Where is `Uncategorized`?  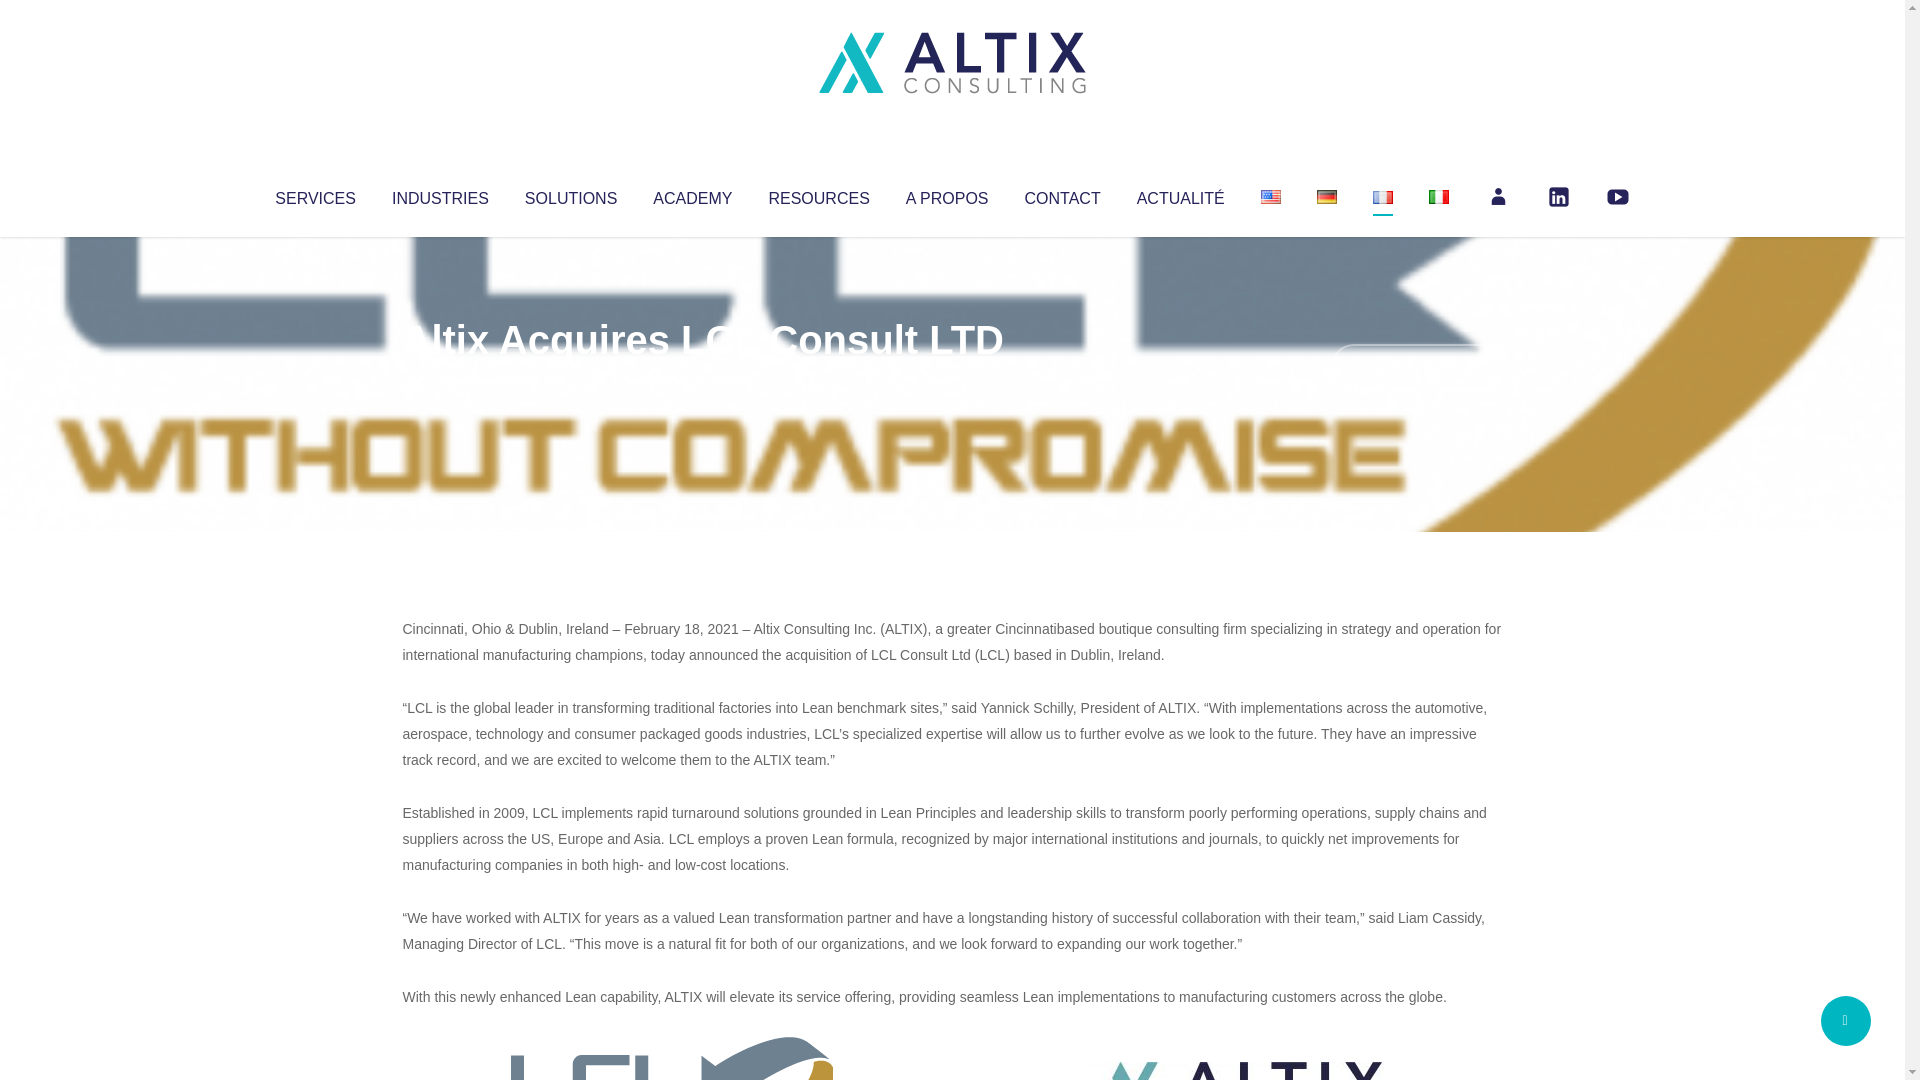 Uncategorized is located at coordinates (699, 380).